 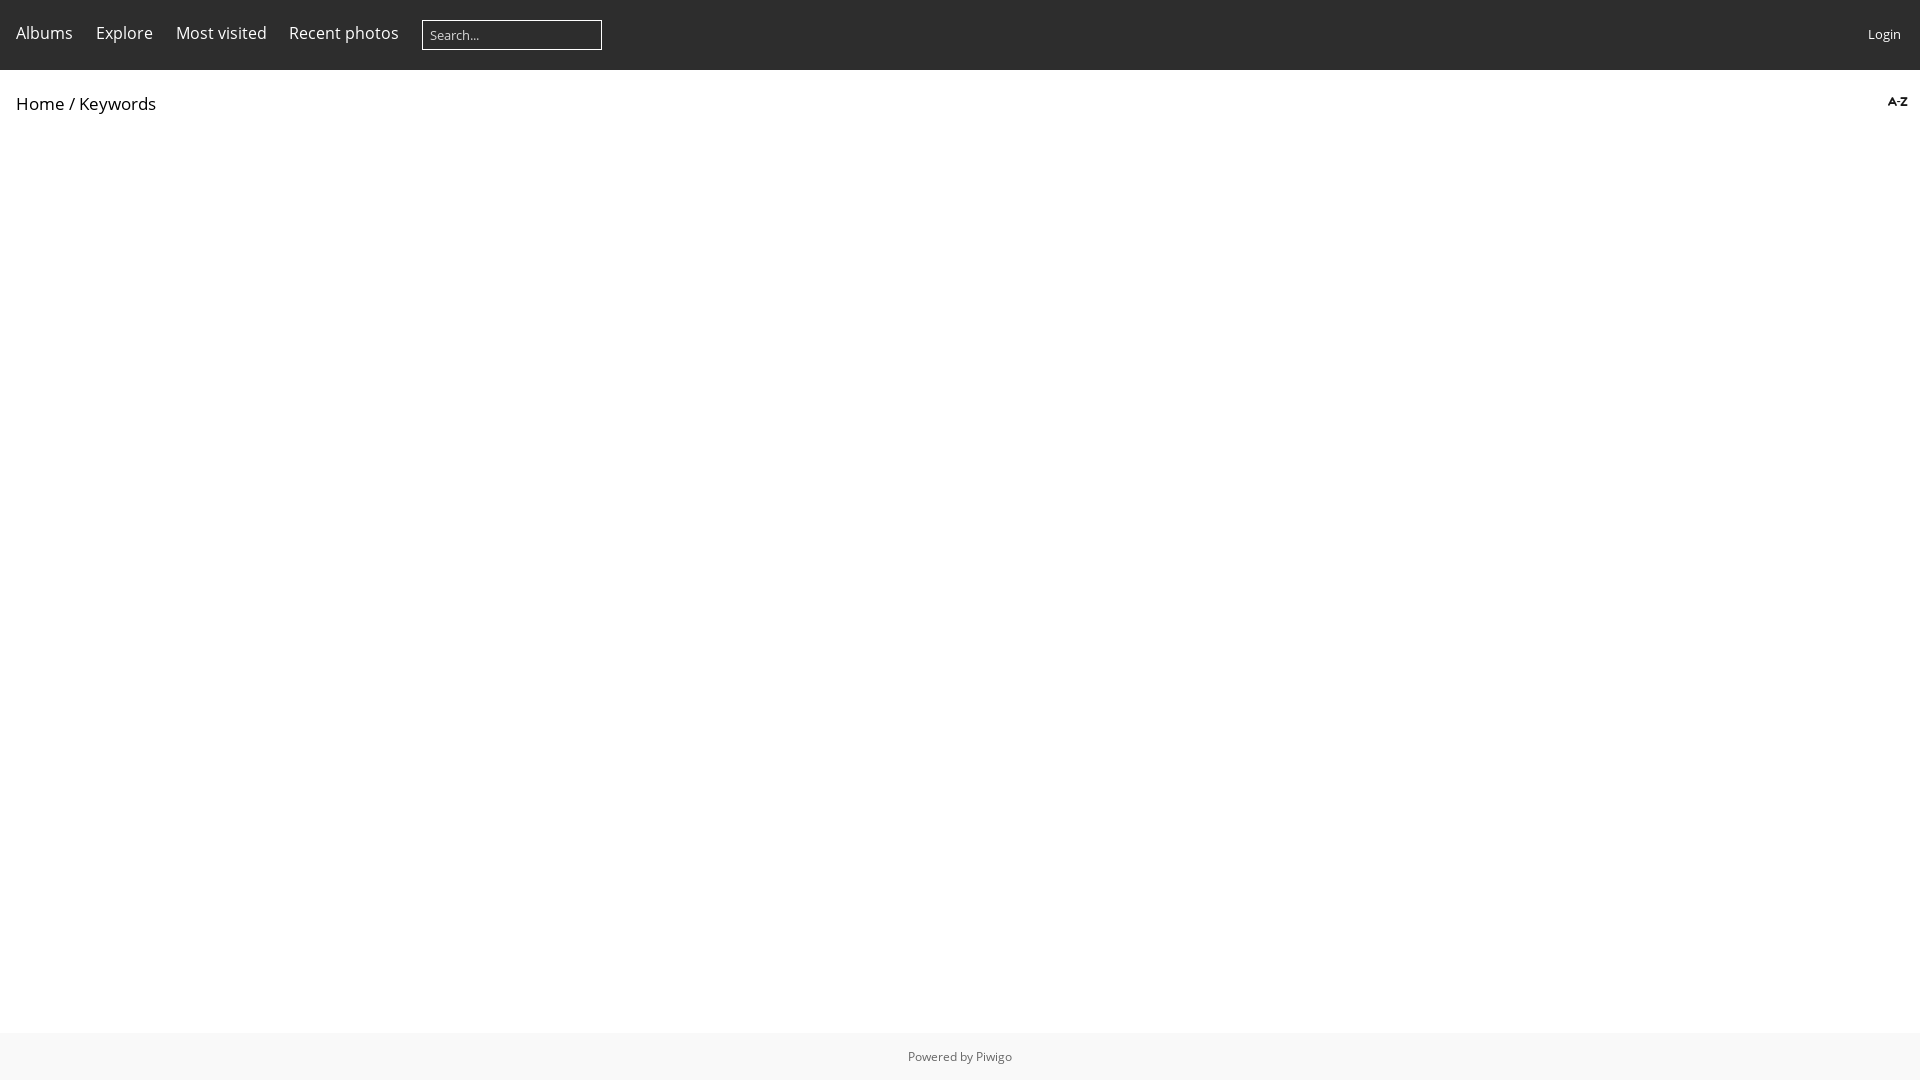 I want to click on Recent photos, so click(x=344, y=33).